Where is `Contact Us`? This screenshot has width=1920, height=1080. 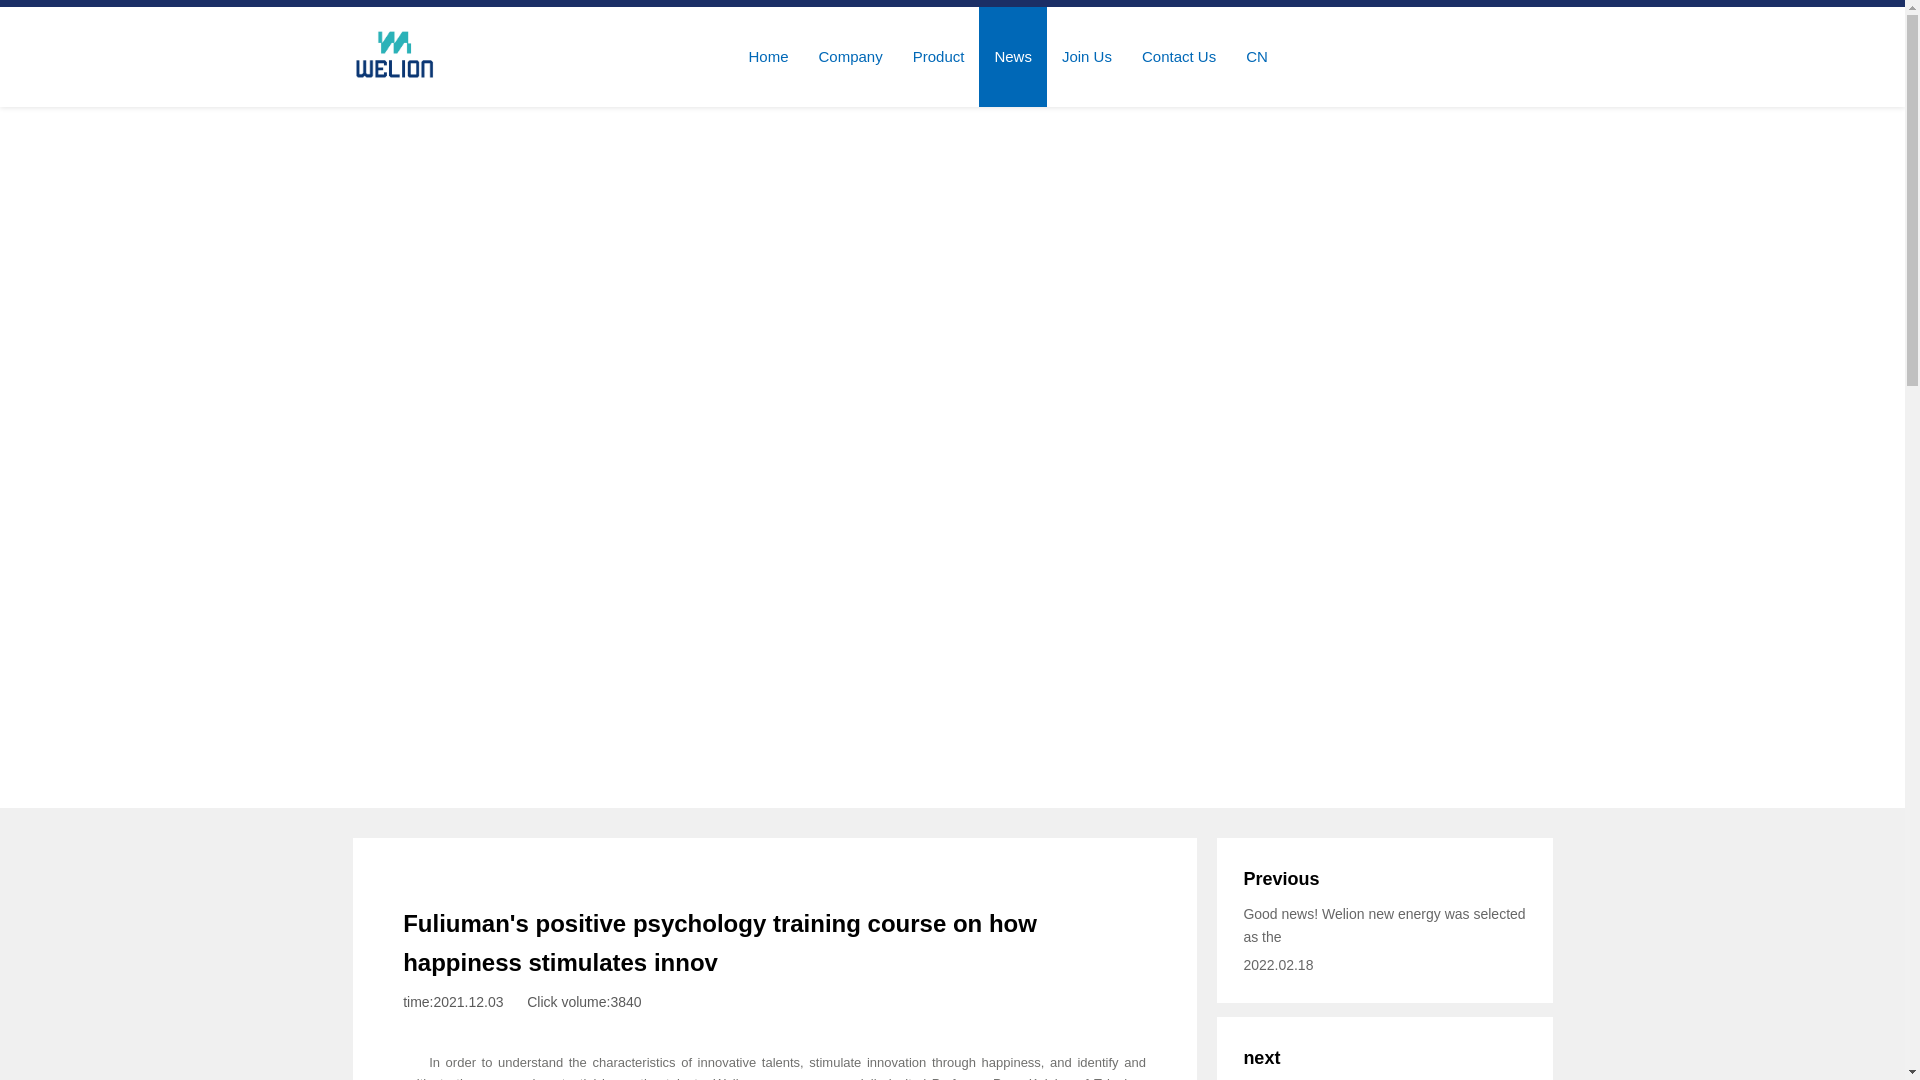
Contact Us is located at coordinates (1178, 56).